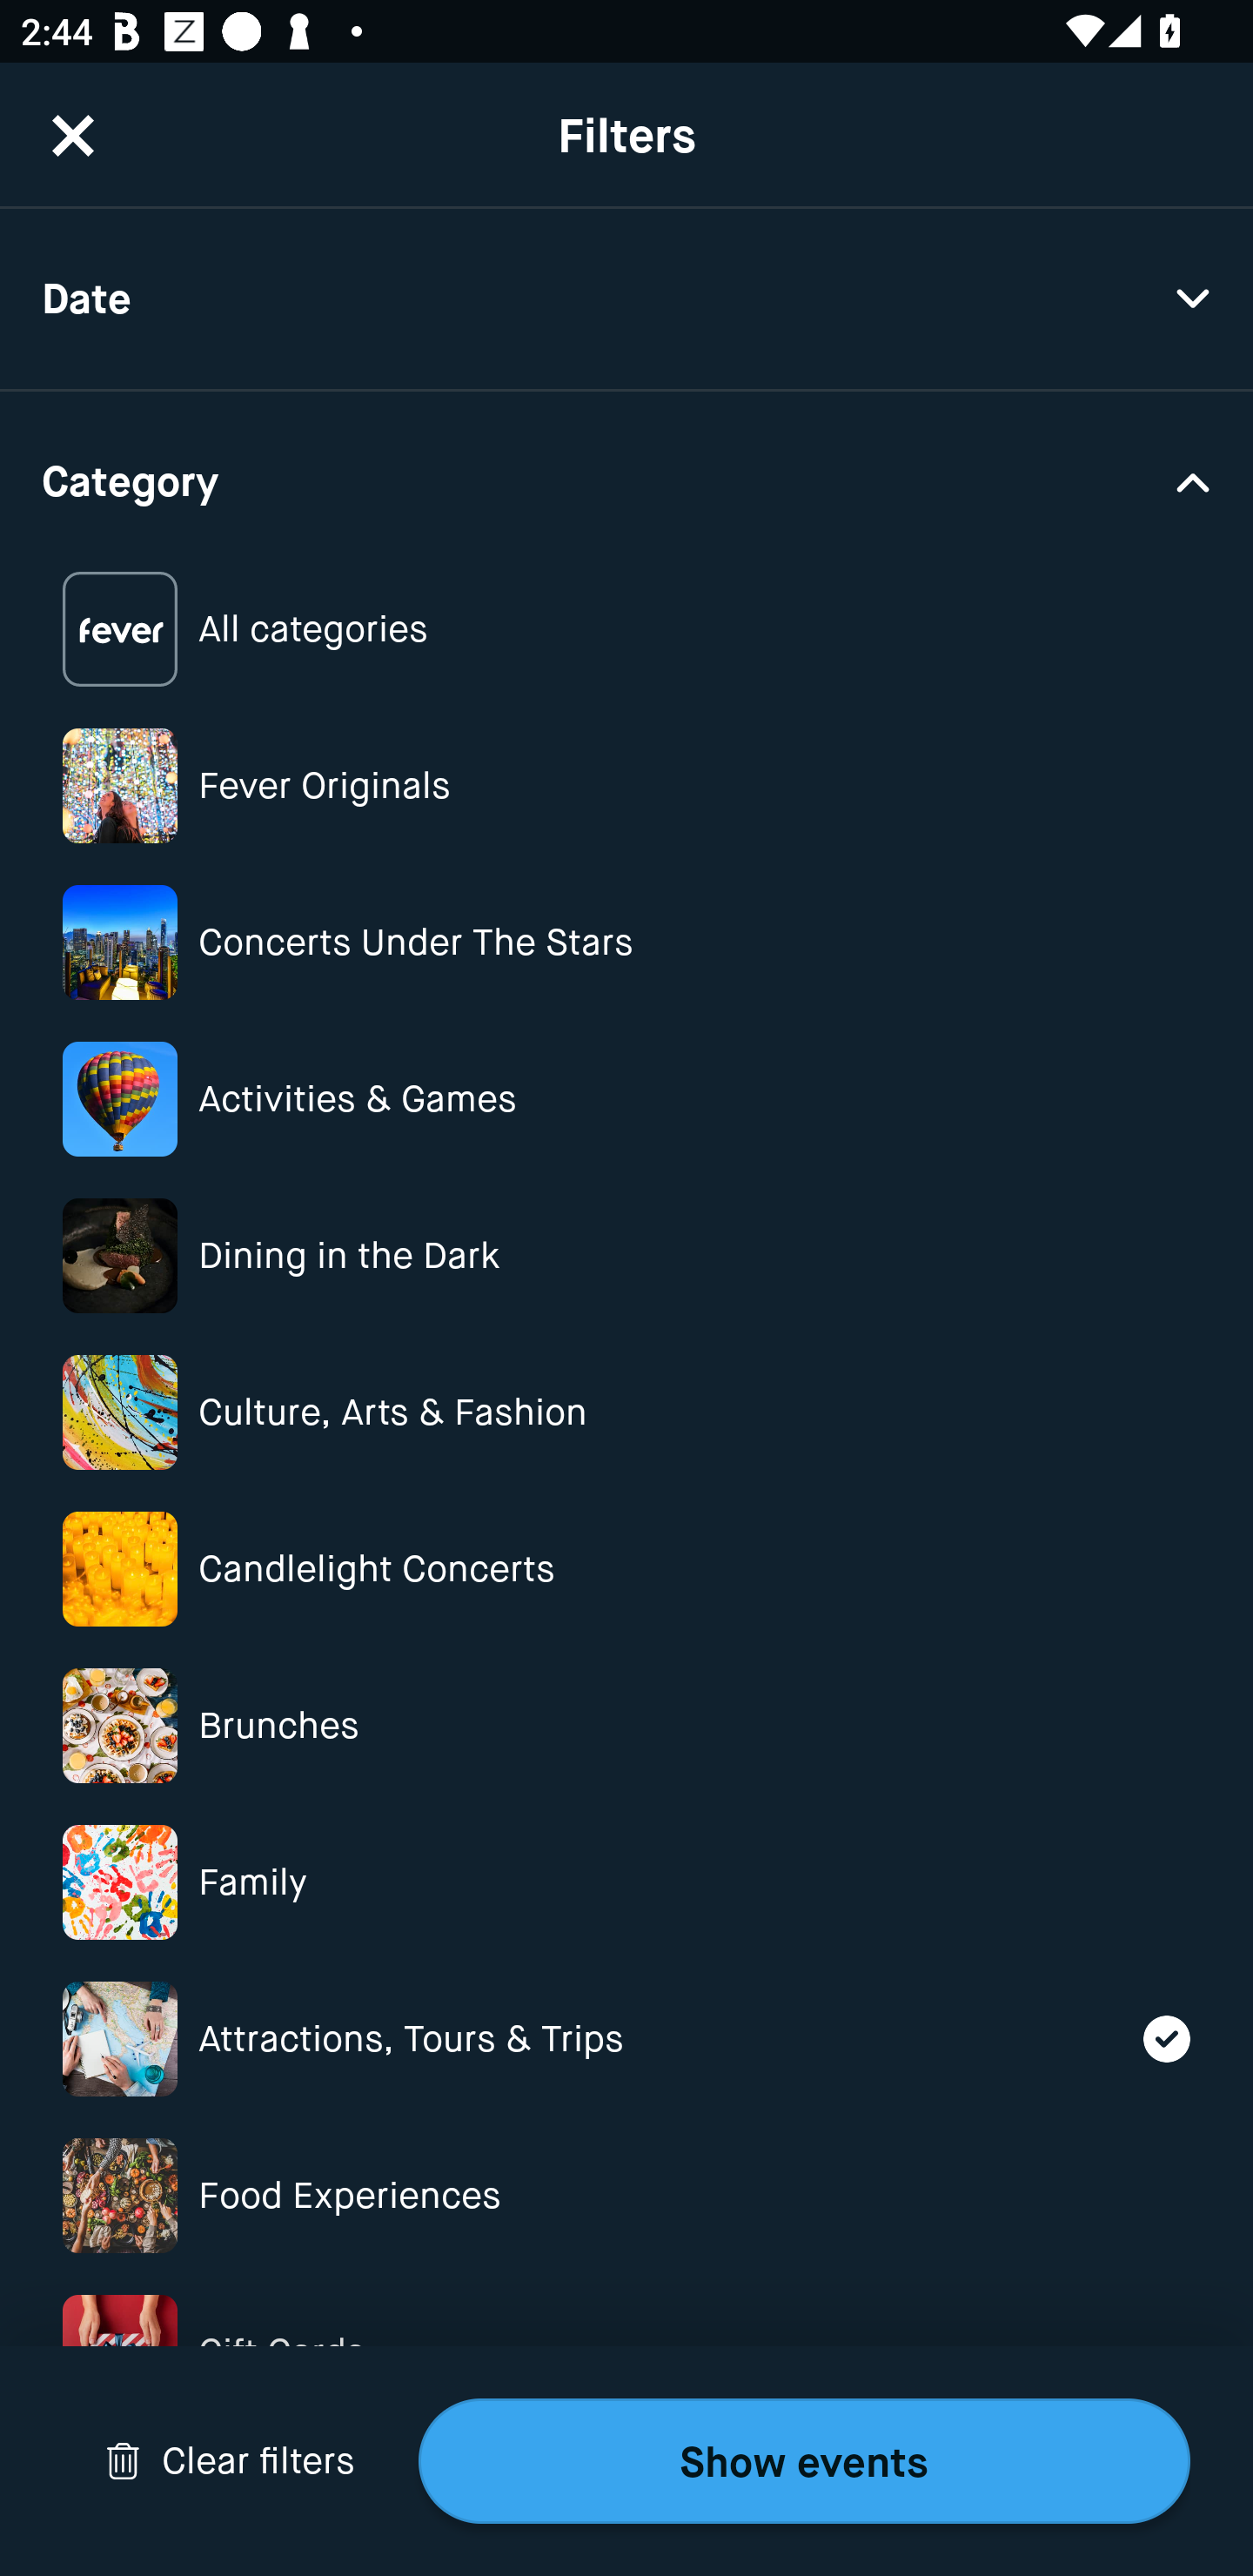  What do you see at coordinates (626, 1255) in the screenshot?
I see `Category Image Dining in the Dark` at bounding box center [626, 1255].